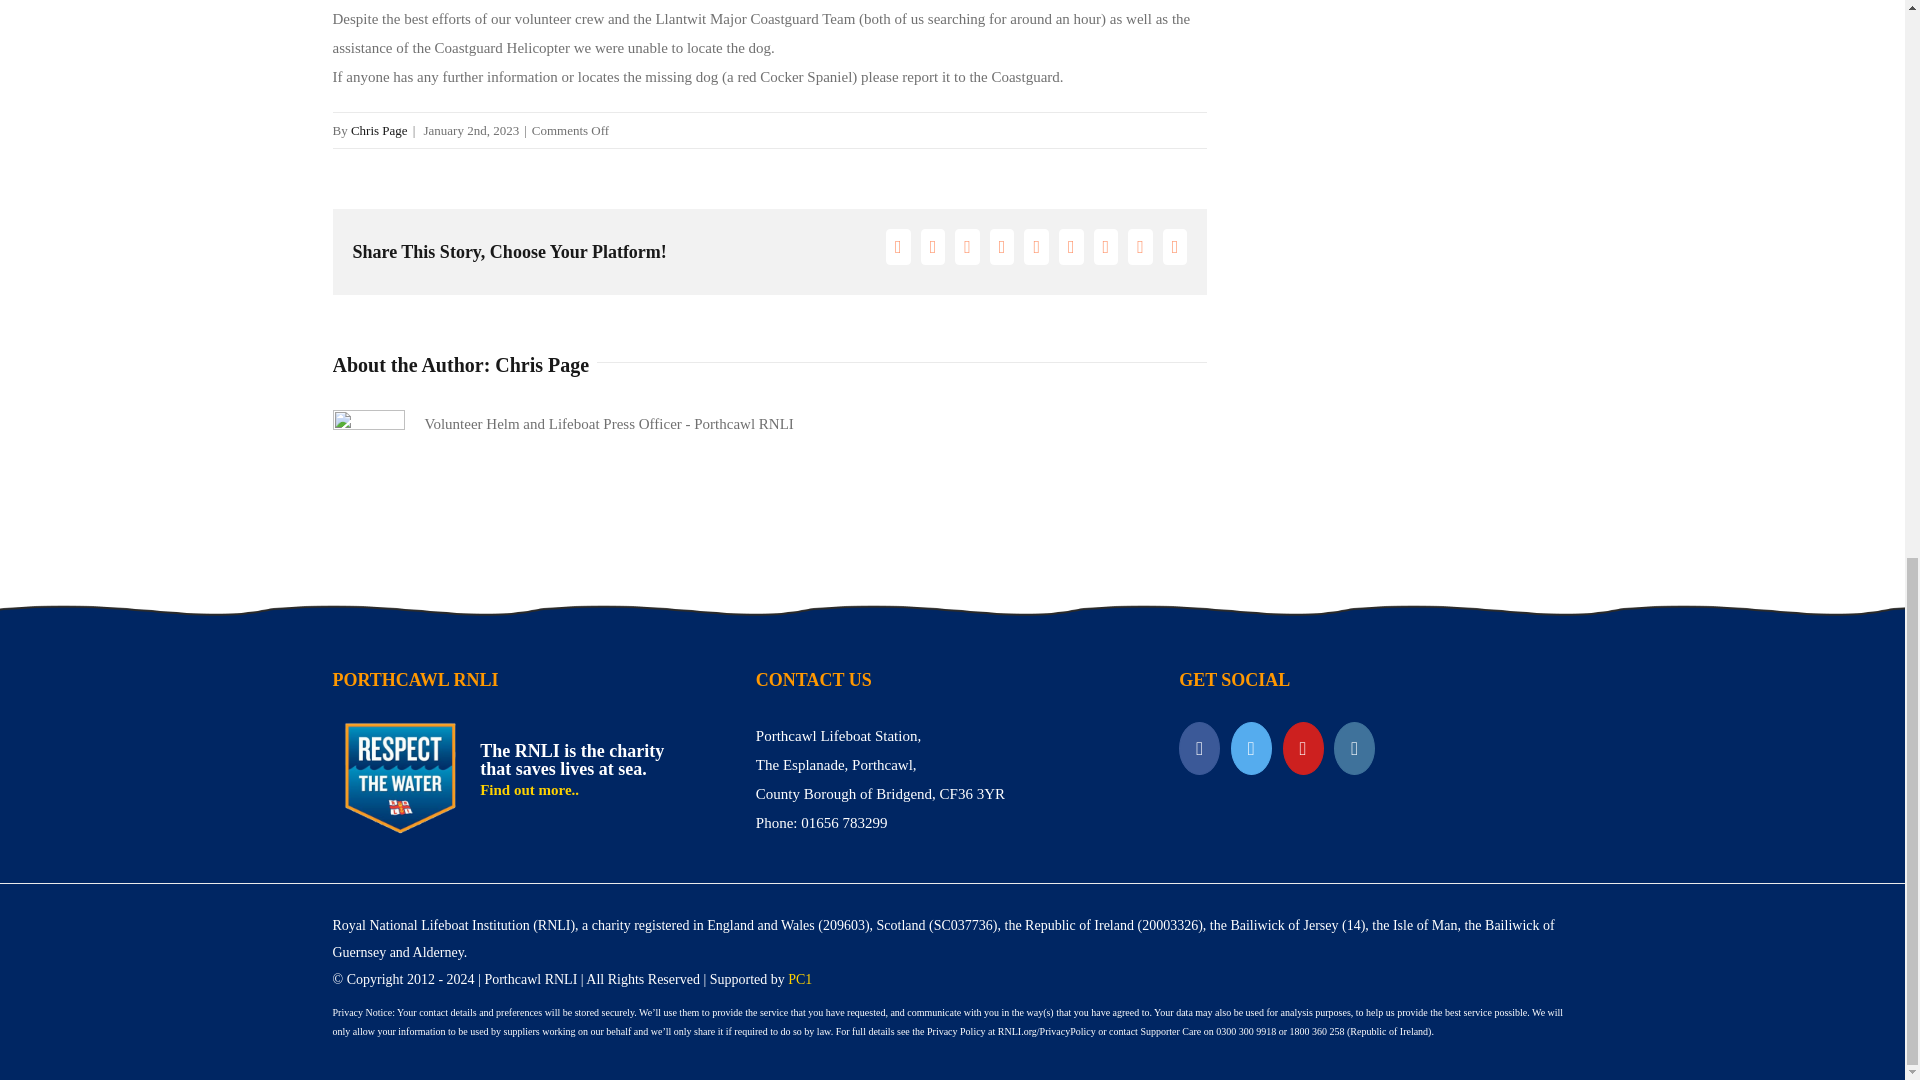 This screenshot has width=1920, height=1080. I want to click on Posts by Chris Page, so click(542, 364).